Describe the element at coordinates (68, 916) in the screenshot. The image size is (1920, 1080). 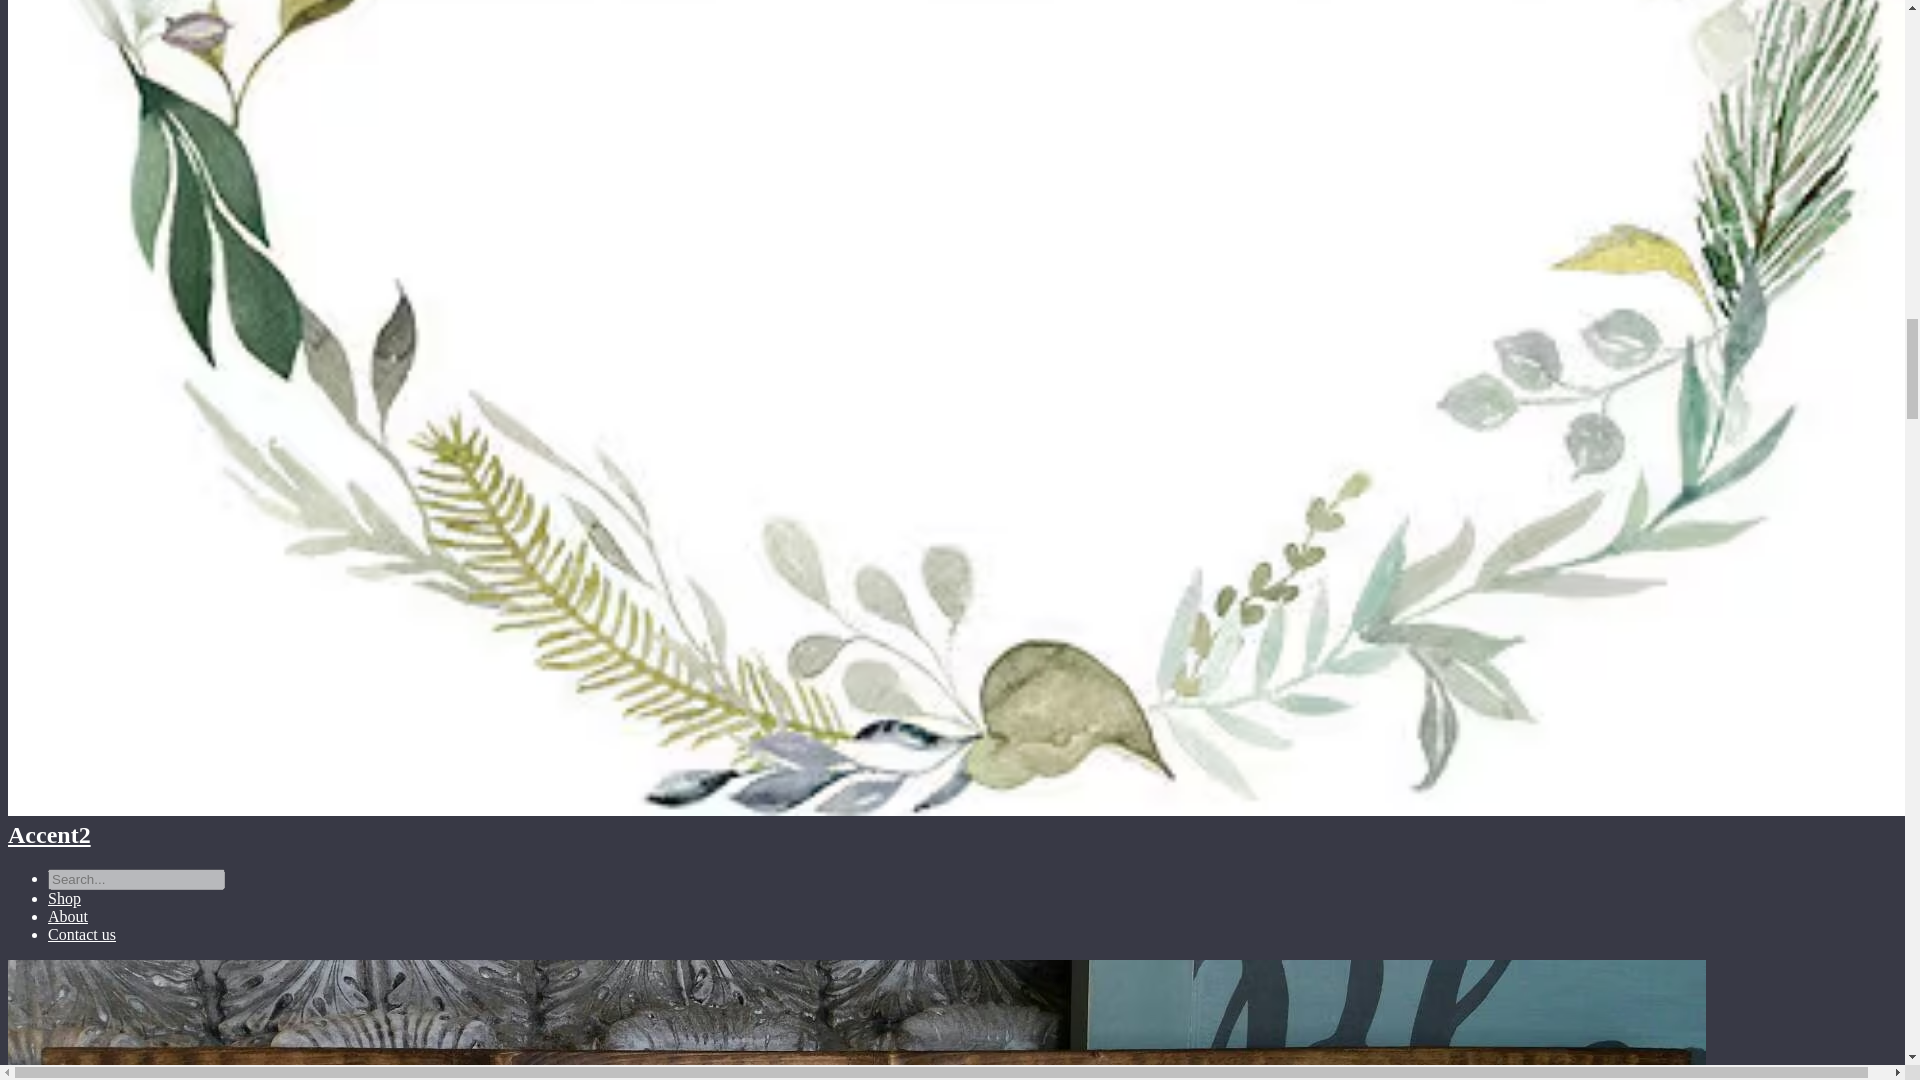
I see `About` at that location.